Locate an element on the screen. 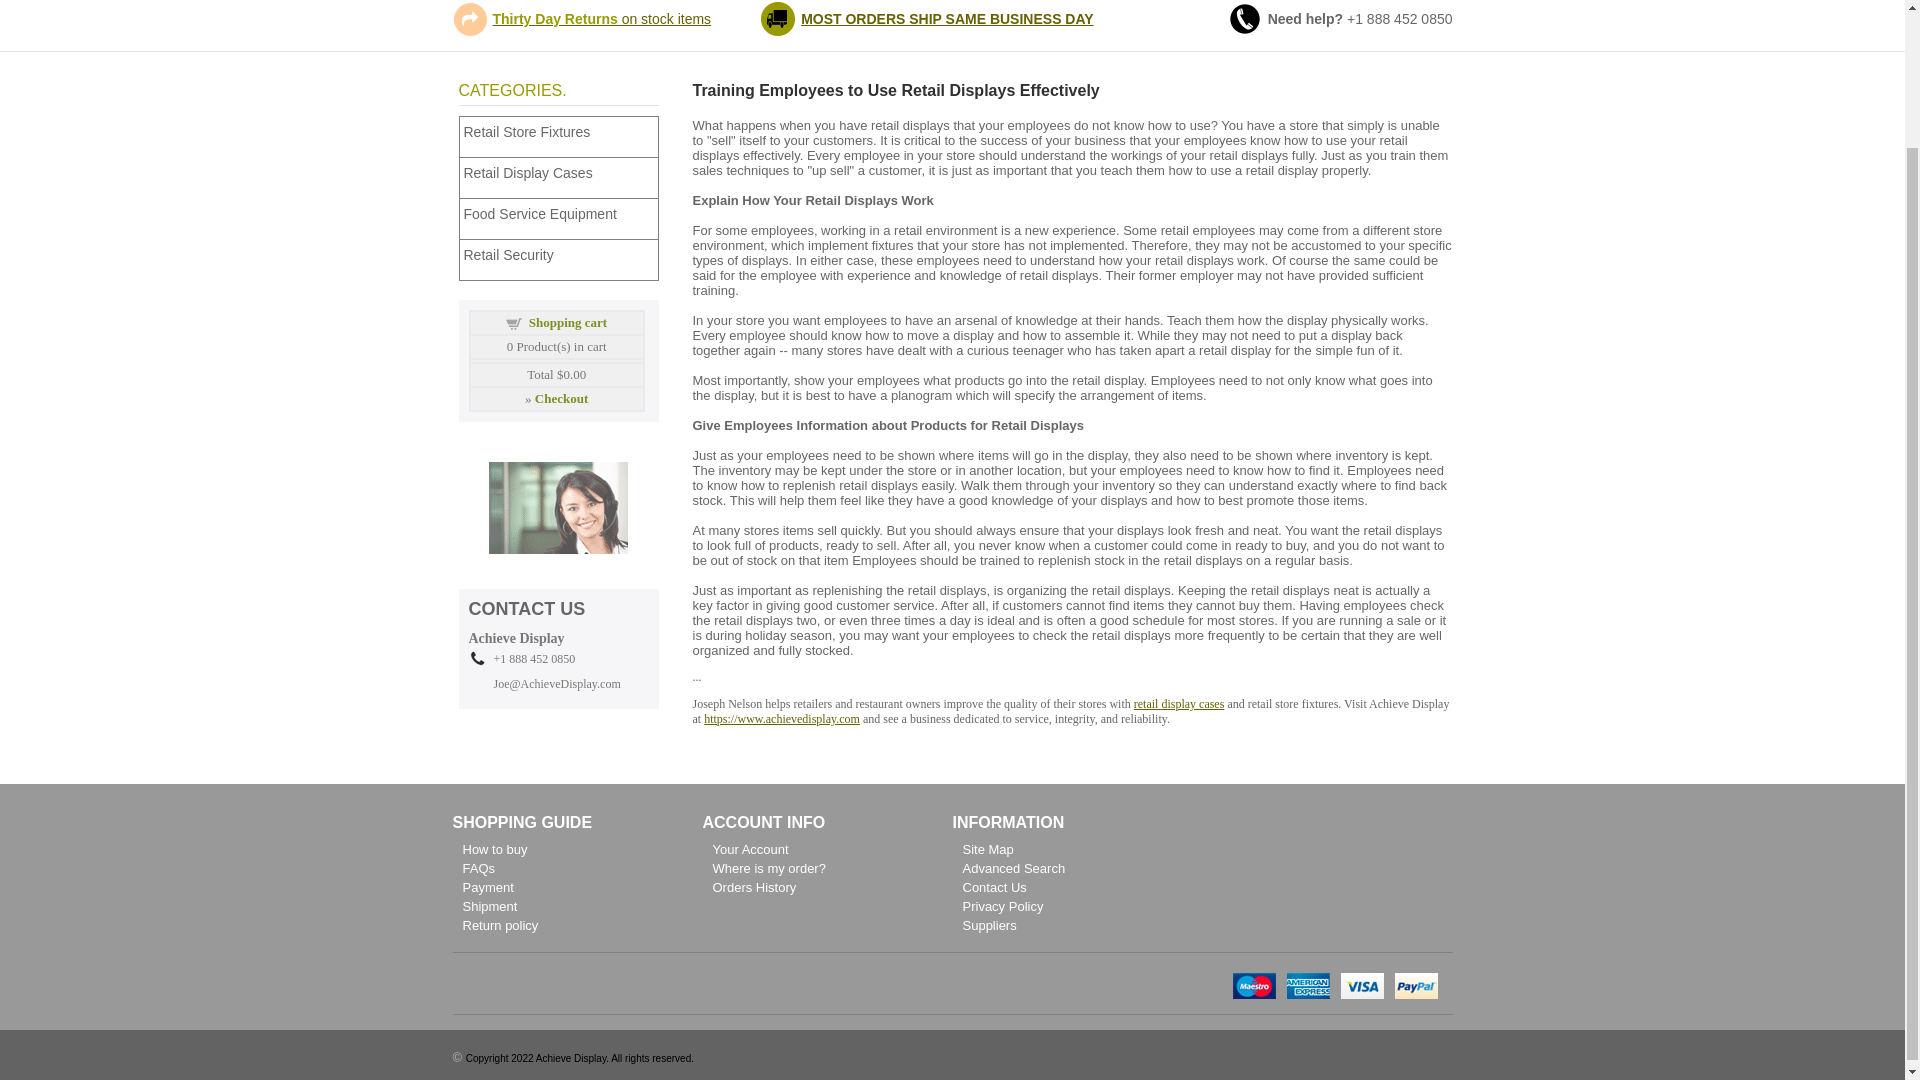 The width and height of the screenshot is (1920, 1080). Retail Store Fixtures is located at coordinates (563, 131).